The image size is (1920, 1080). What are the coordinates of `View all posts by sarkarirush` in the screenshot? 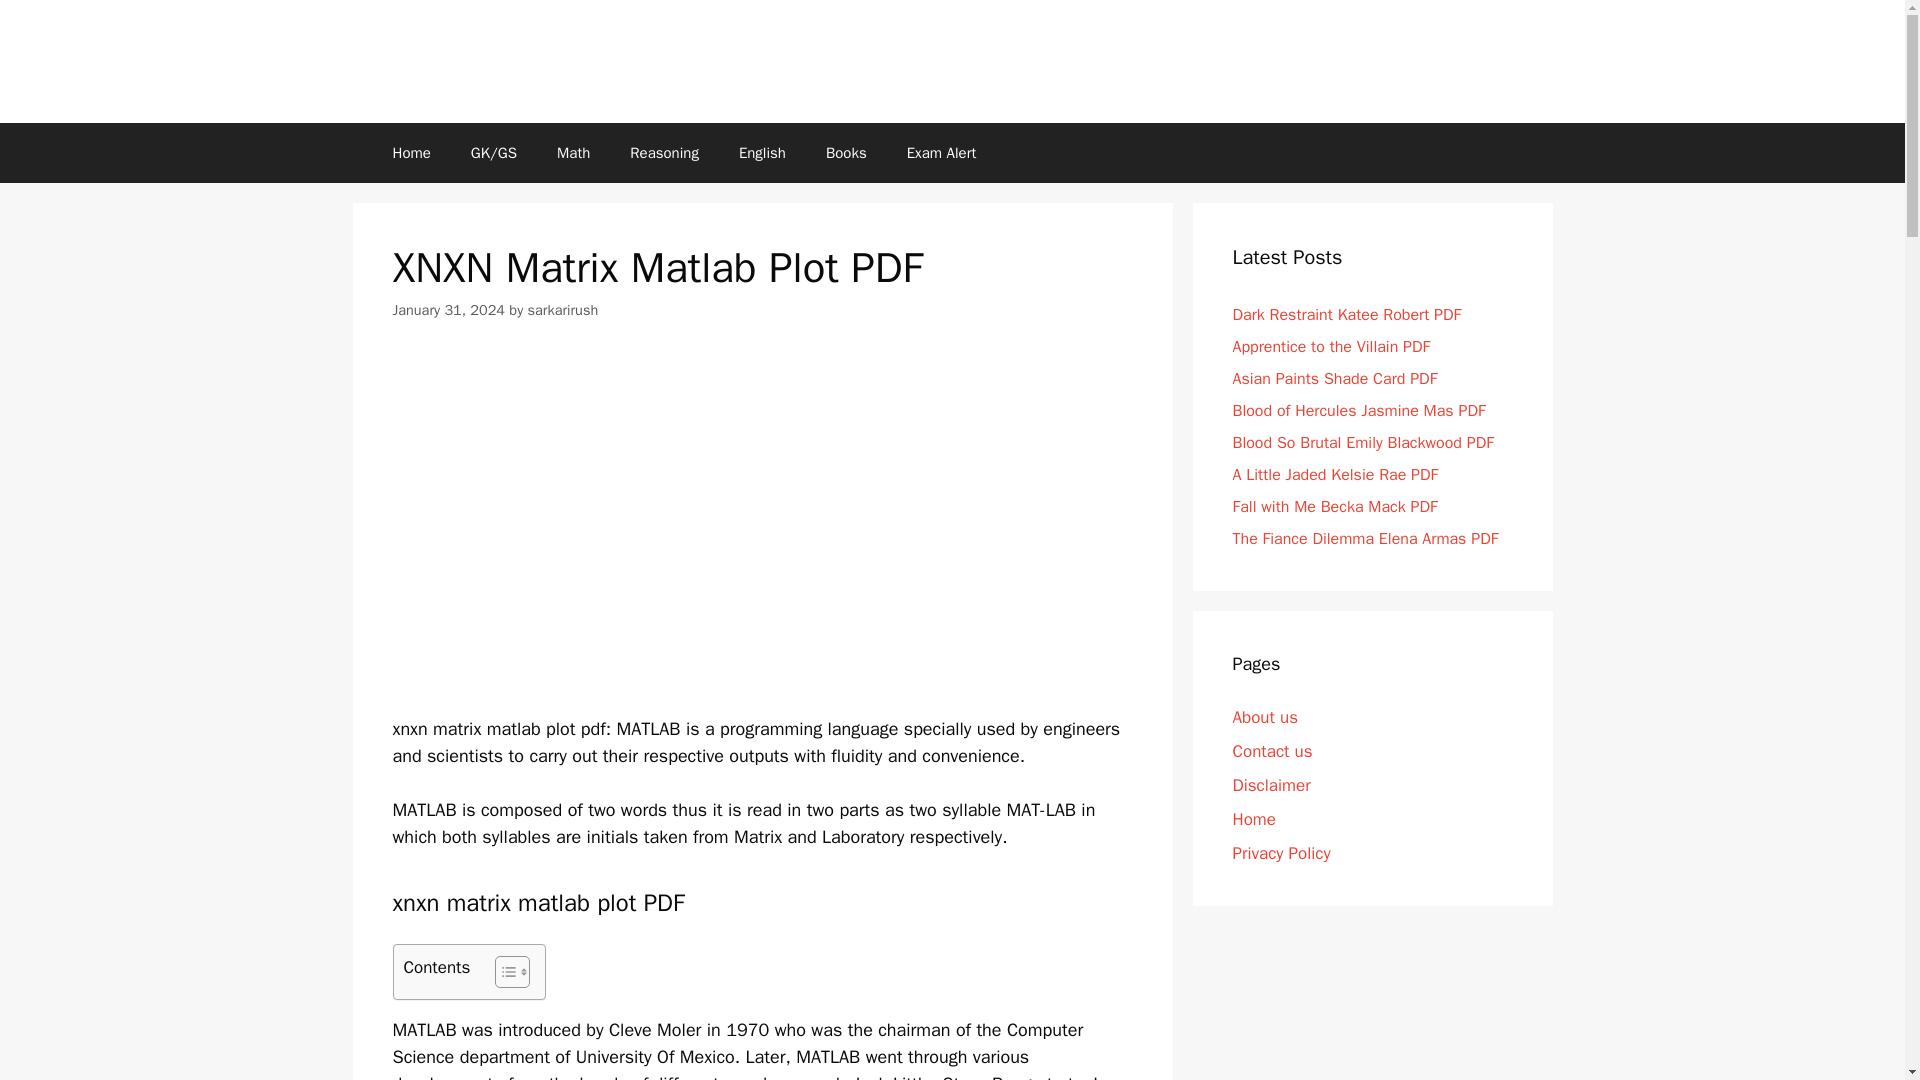 It's located at (564, 310).